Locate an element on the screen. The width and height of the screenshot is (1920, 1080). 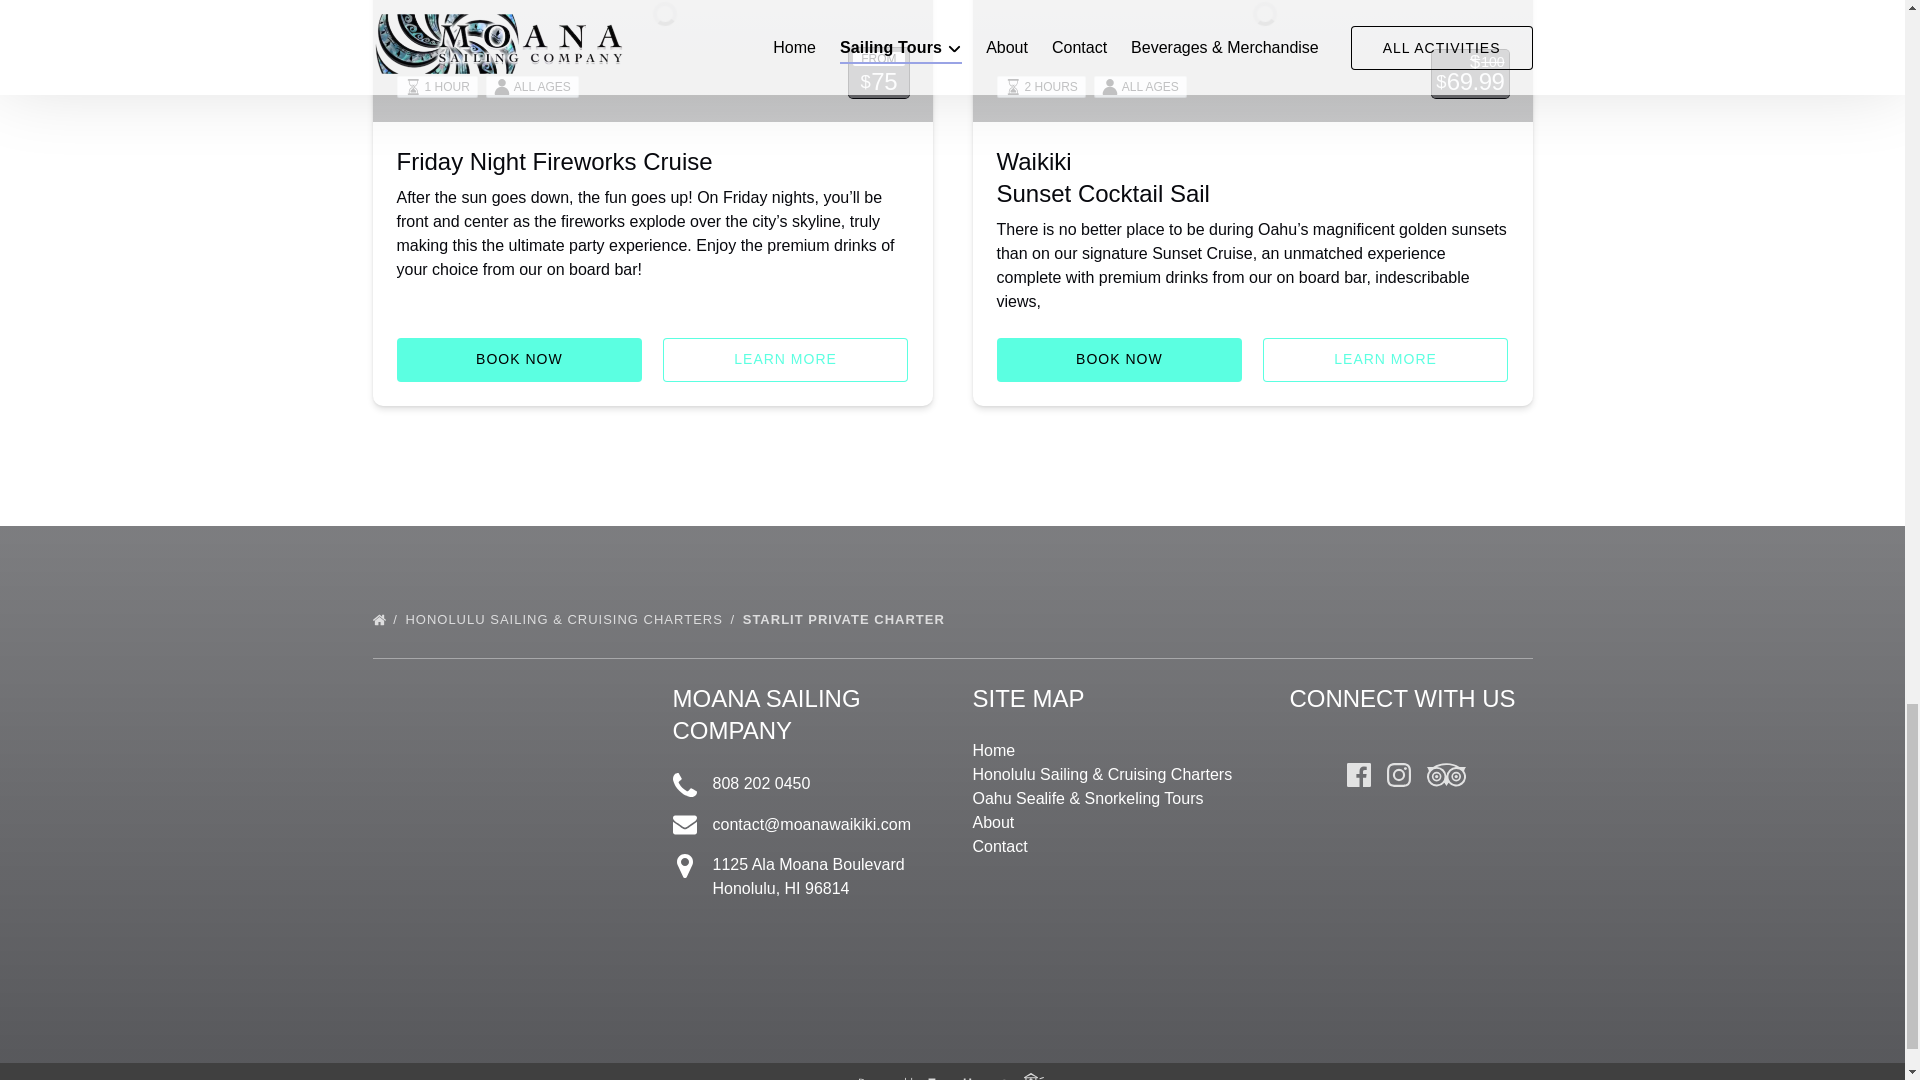
activity link is located at coordinates (652, 61).